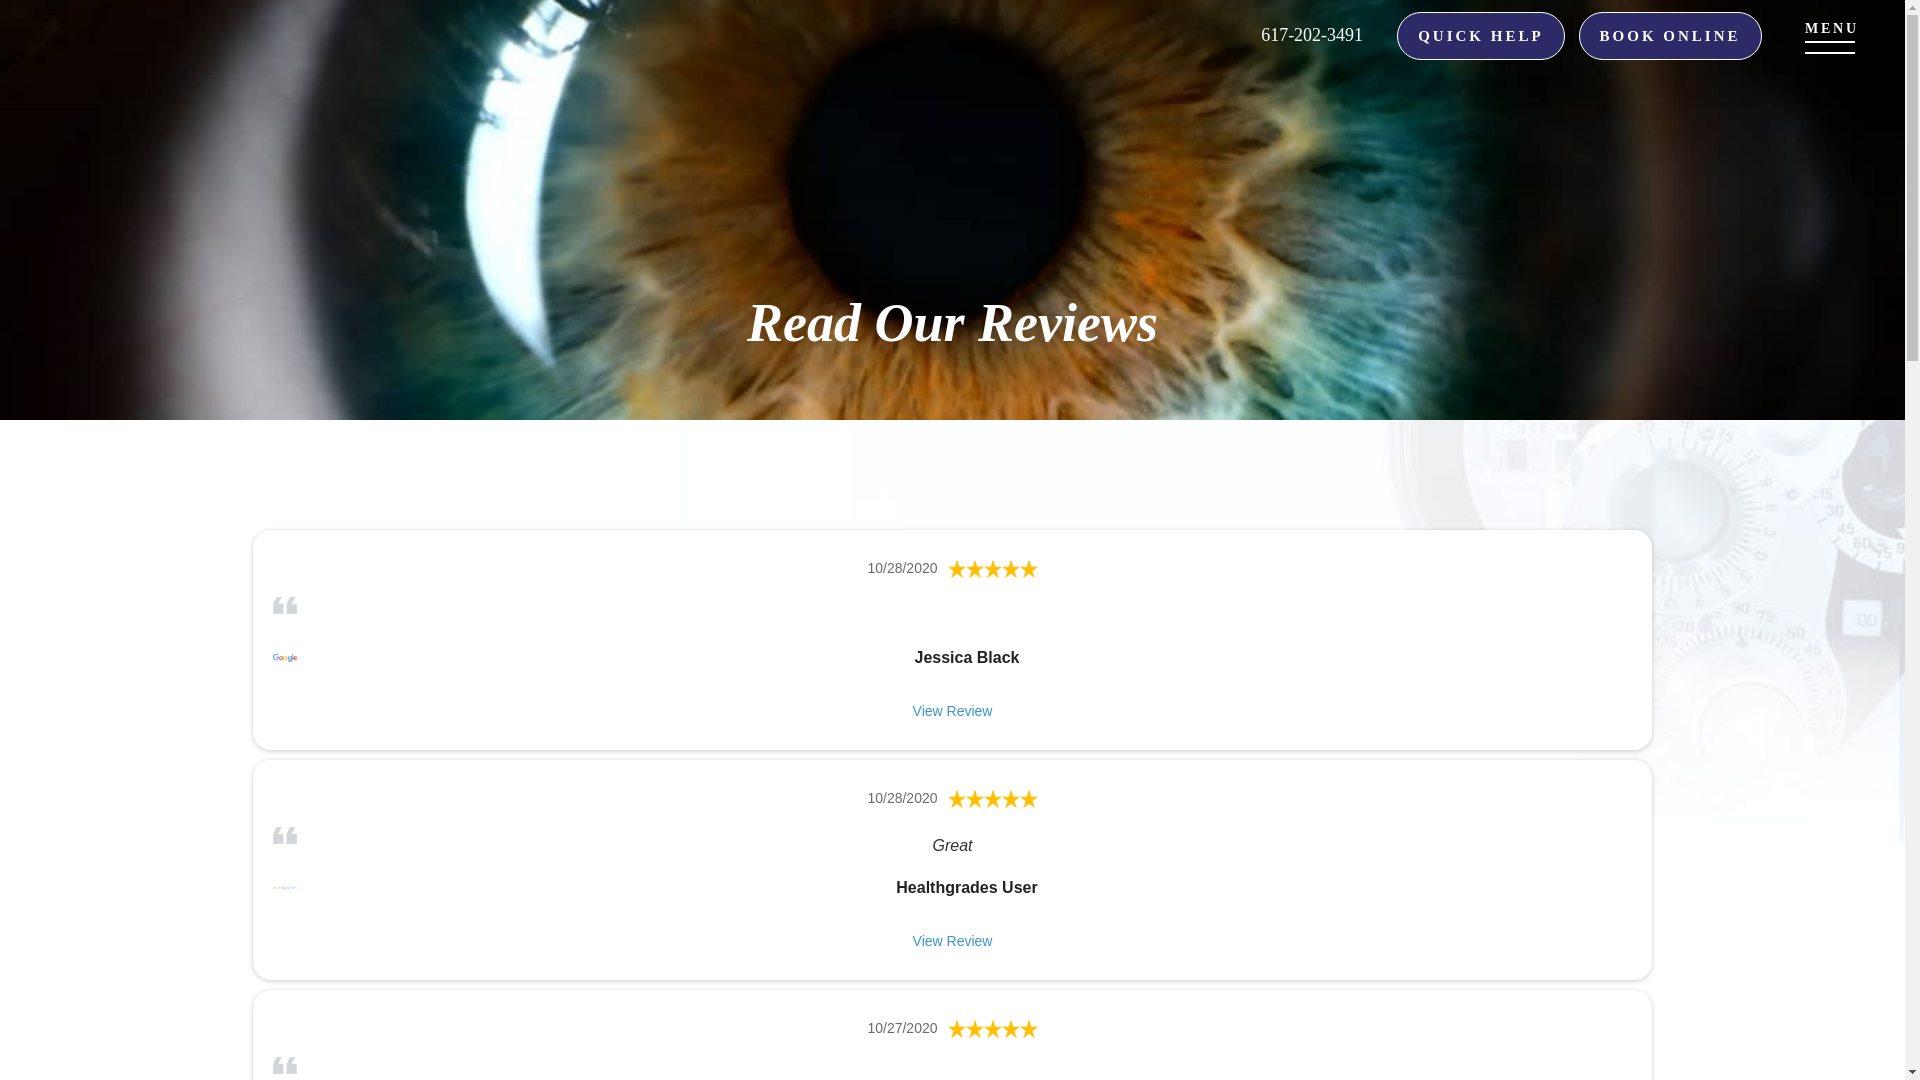 The height and width of the screenshot is (1080, 1920). What do you see at coordinates (993, 568) in the screenshot?
I see `5` at bounding box center [993, 568].